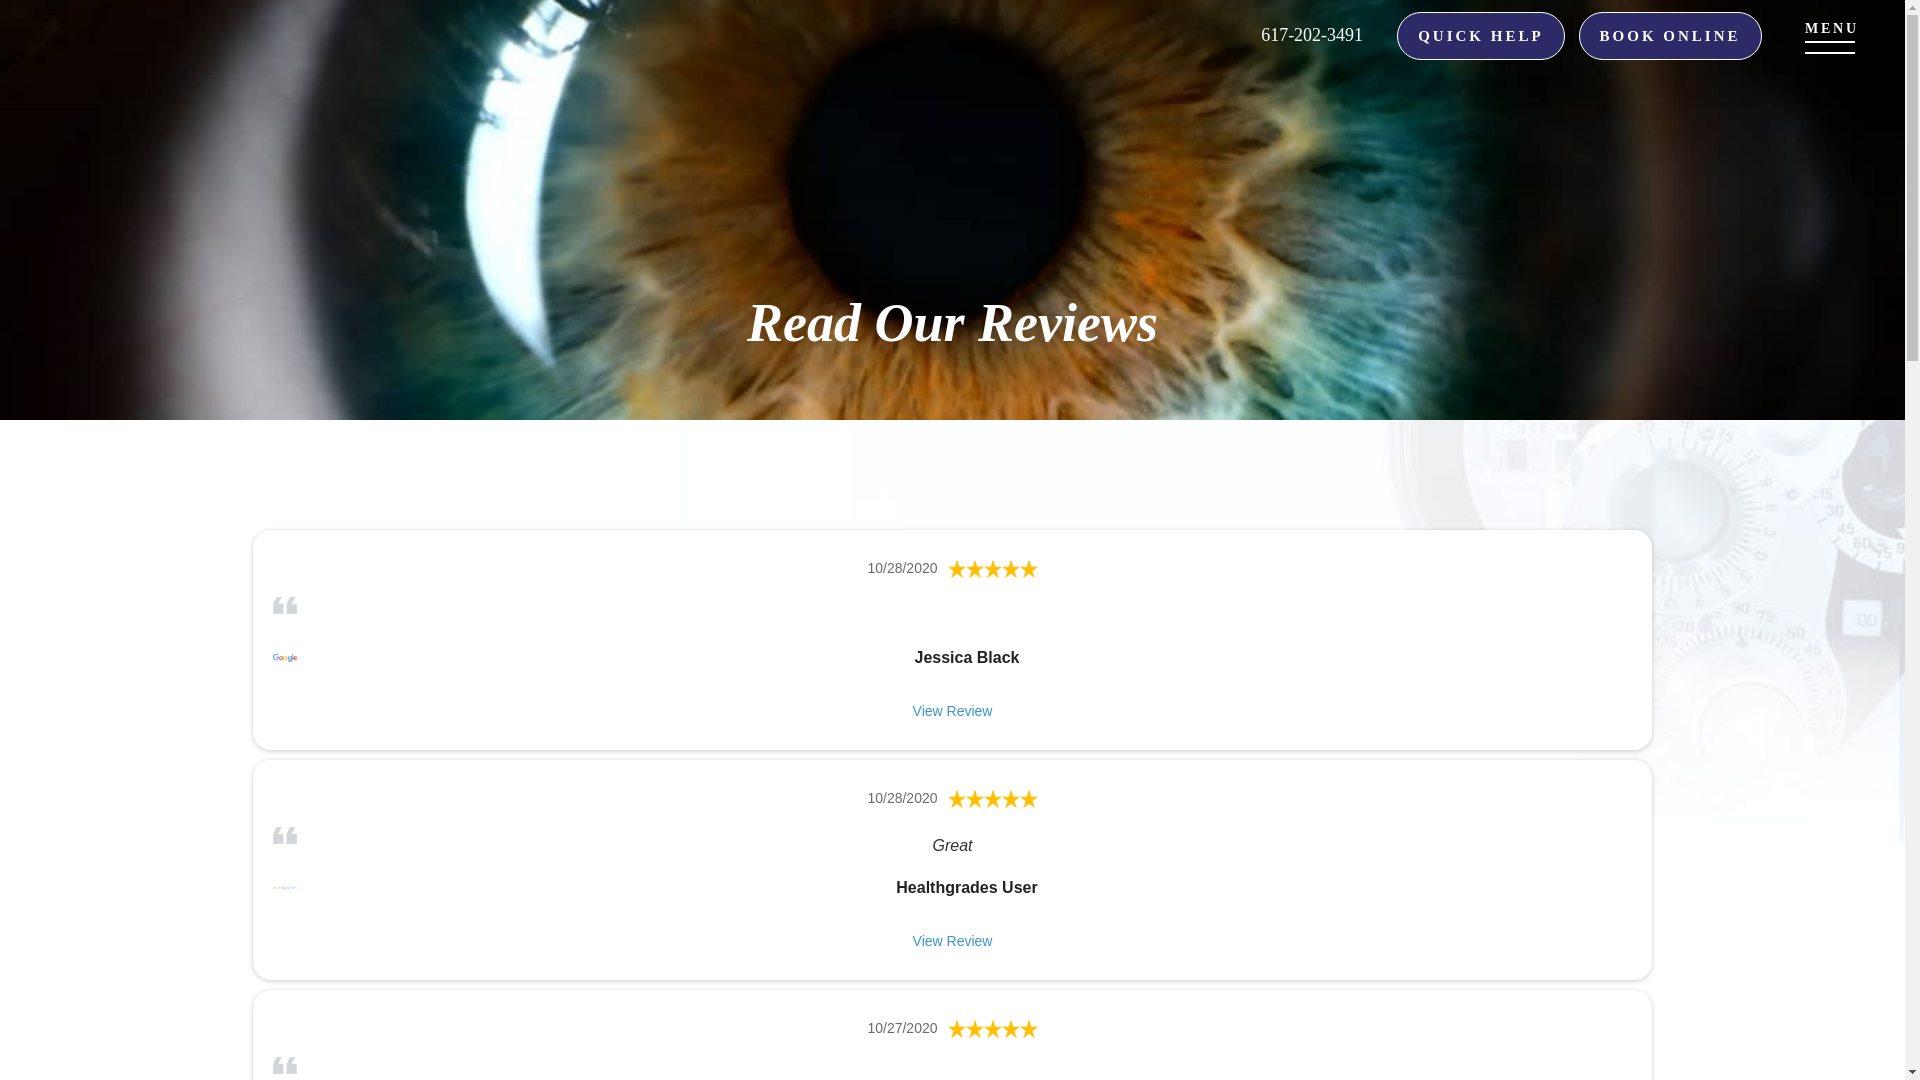 The height and width of the screenshot is (1080, 1920). What do you see at coordinates (993, 568) in the screenshot?
I see `5` at bounding box center [993, 568].